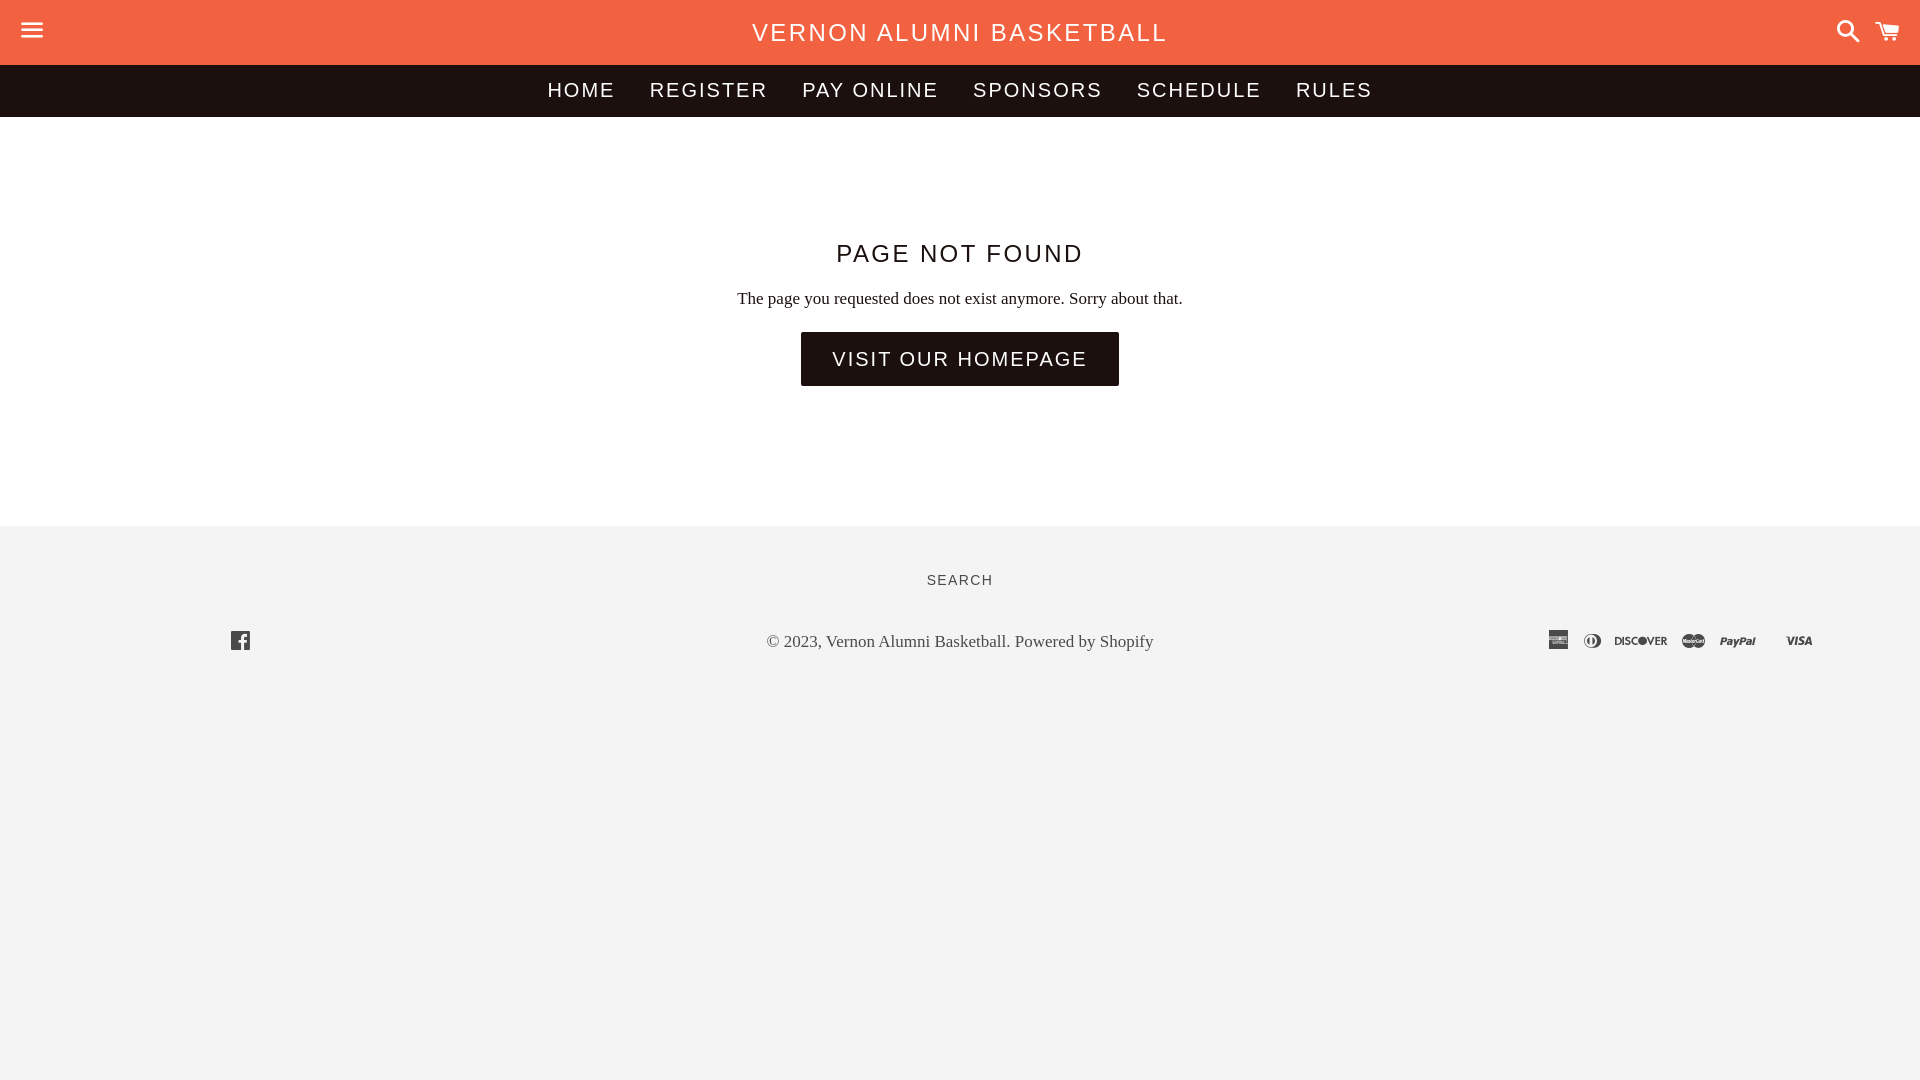 This screenshot has height=1080, width=1920. I want to click on Powered by Shopify, so click(1084, 642).